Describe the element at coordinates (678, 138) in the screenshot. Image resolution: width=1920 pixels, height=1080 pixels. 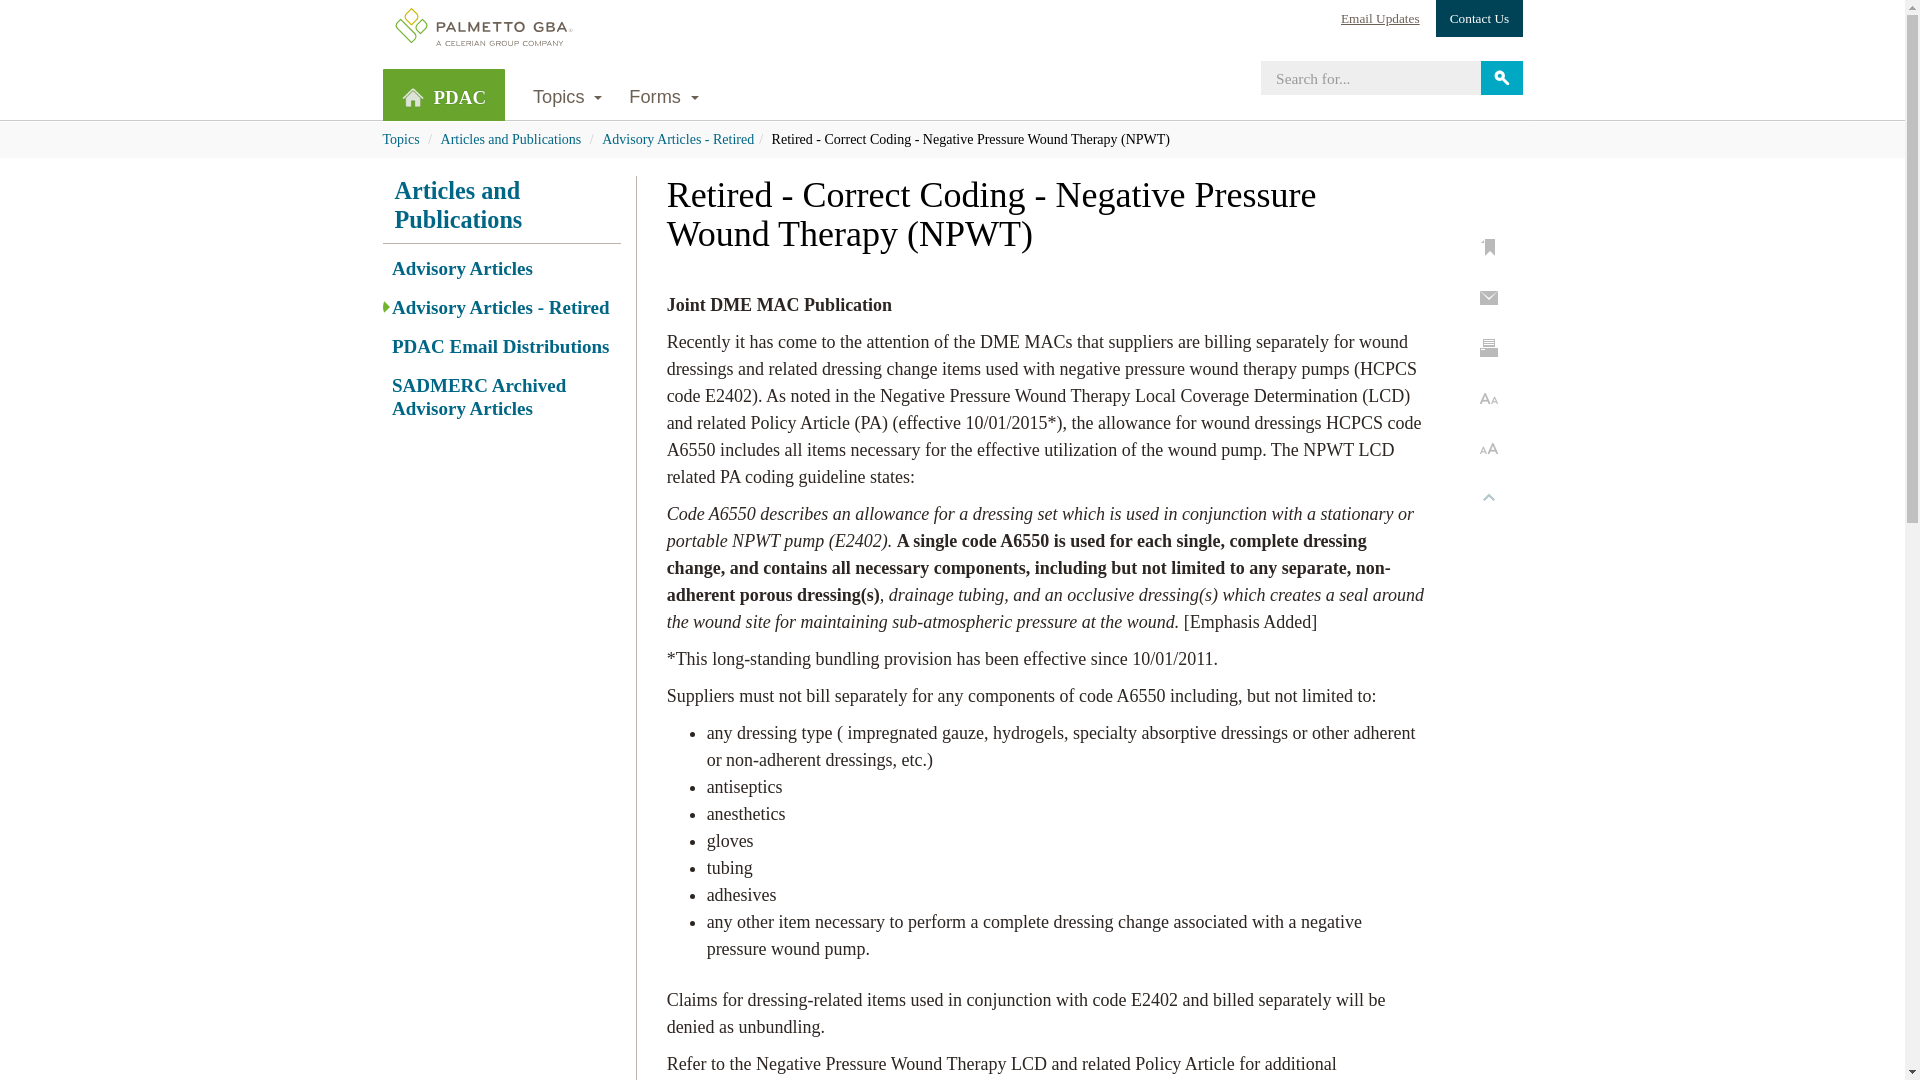
I see `Advisory Articles - Retired` at that location.